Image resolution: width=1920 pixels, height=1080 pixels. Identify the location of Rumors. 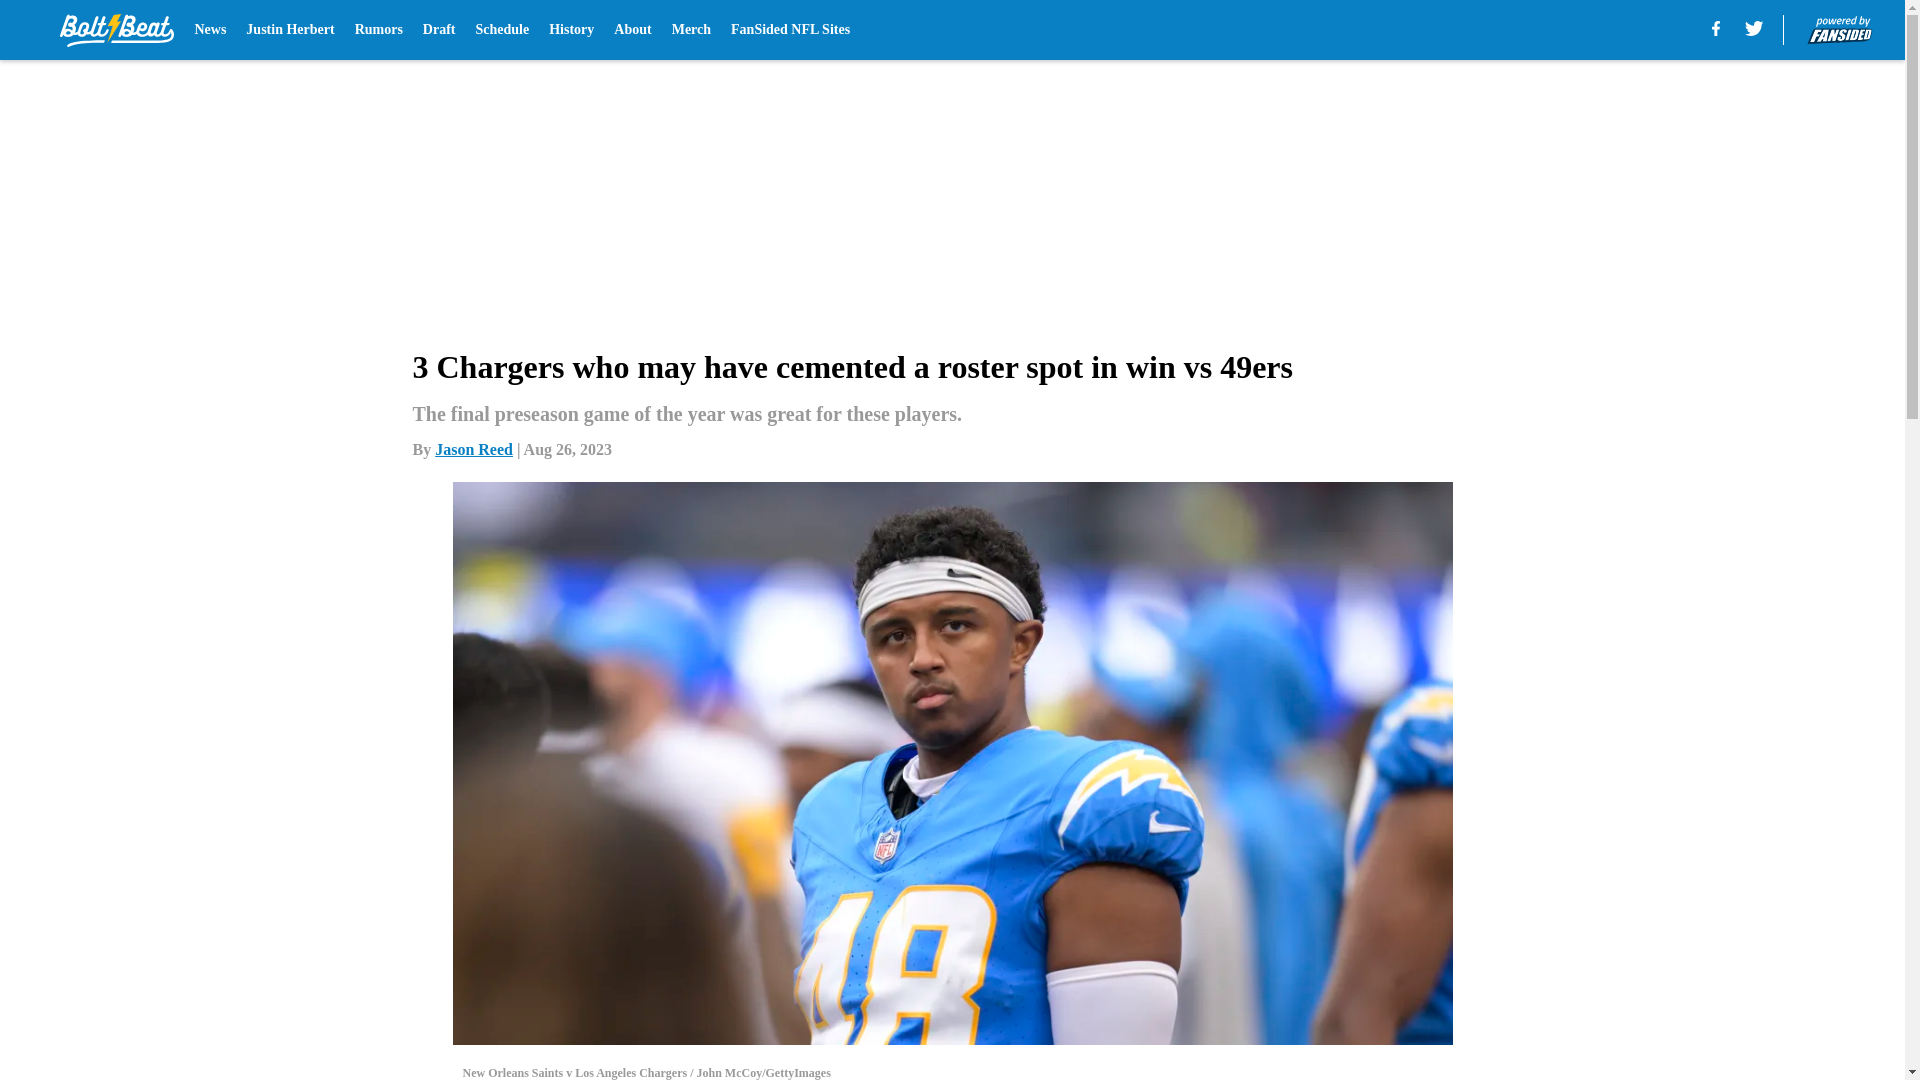
(379, 30).